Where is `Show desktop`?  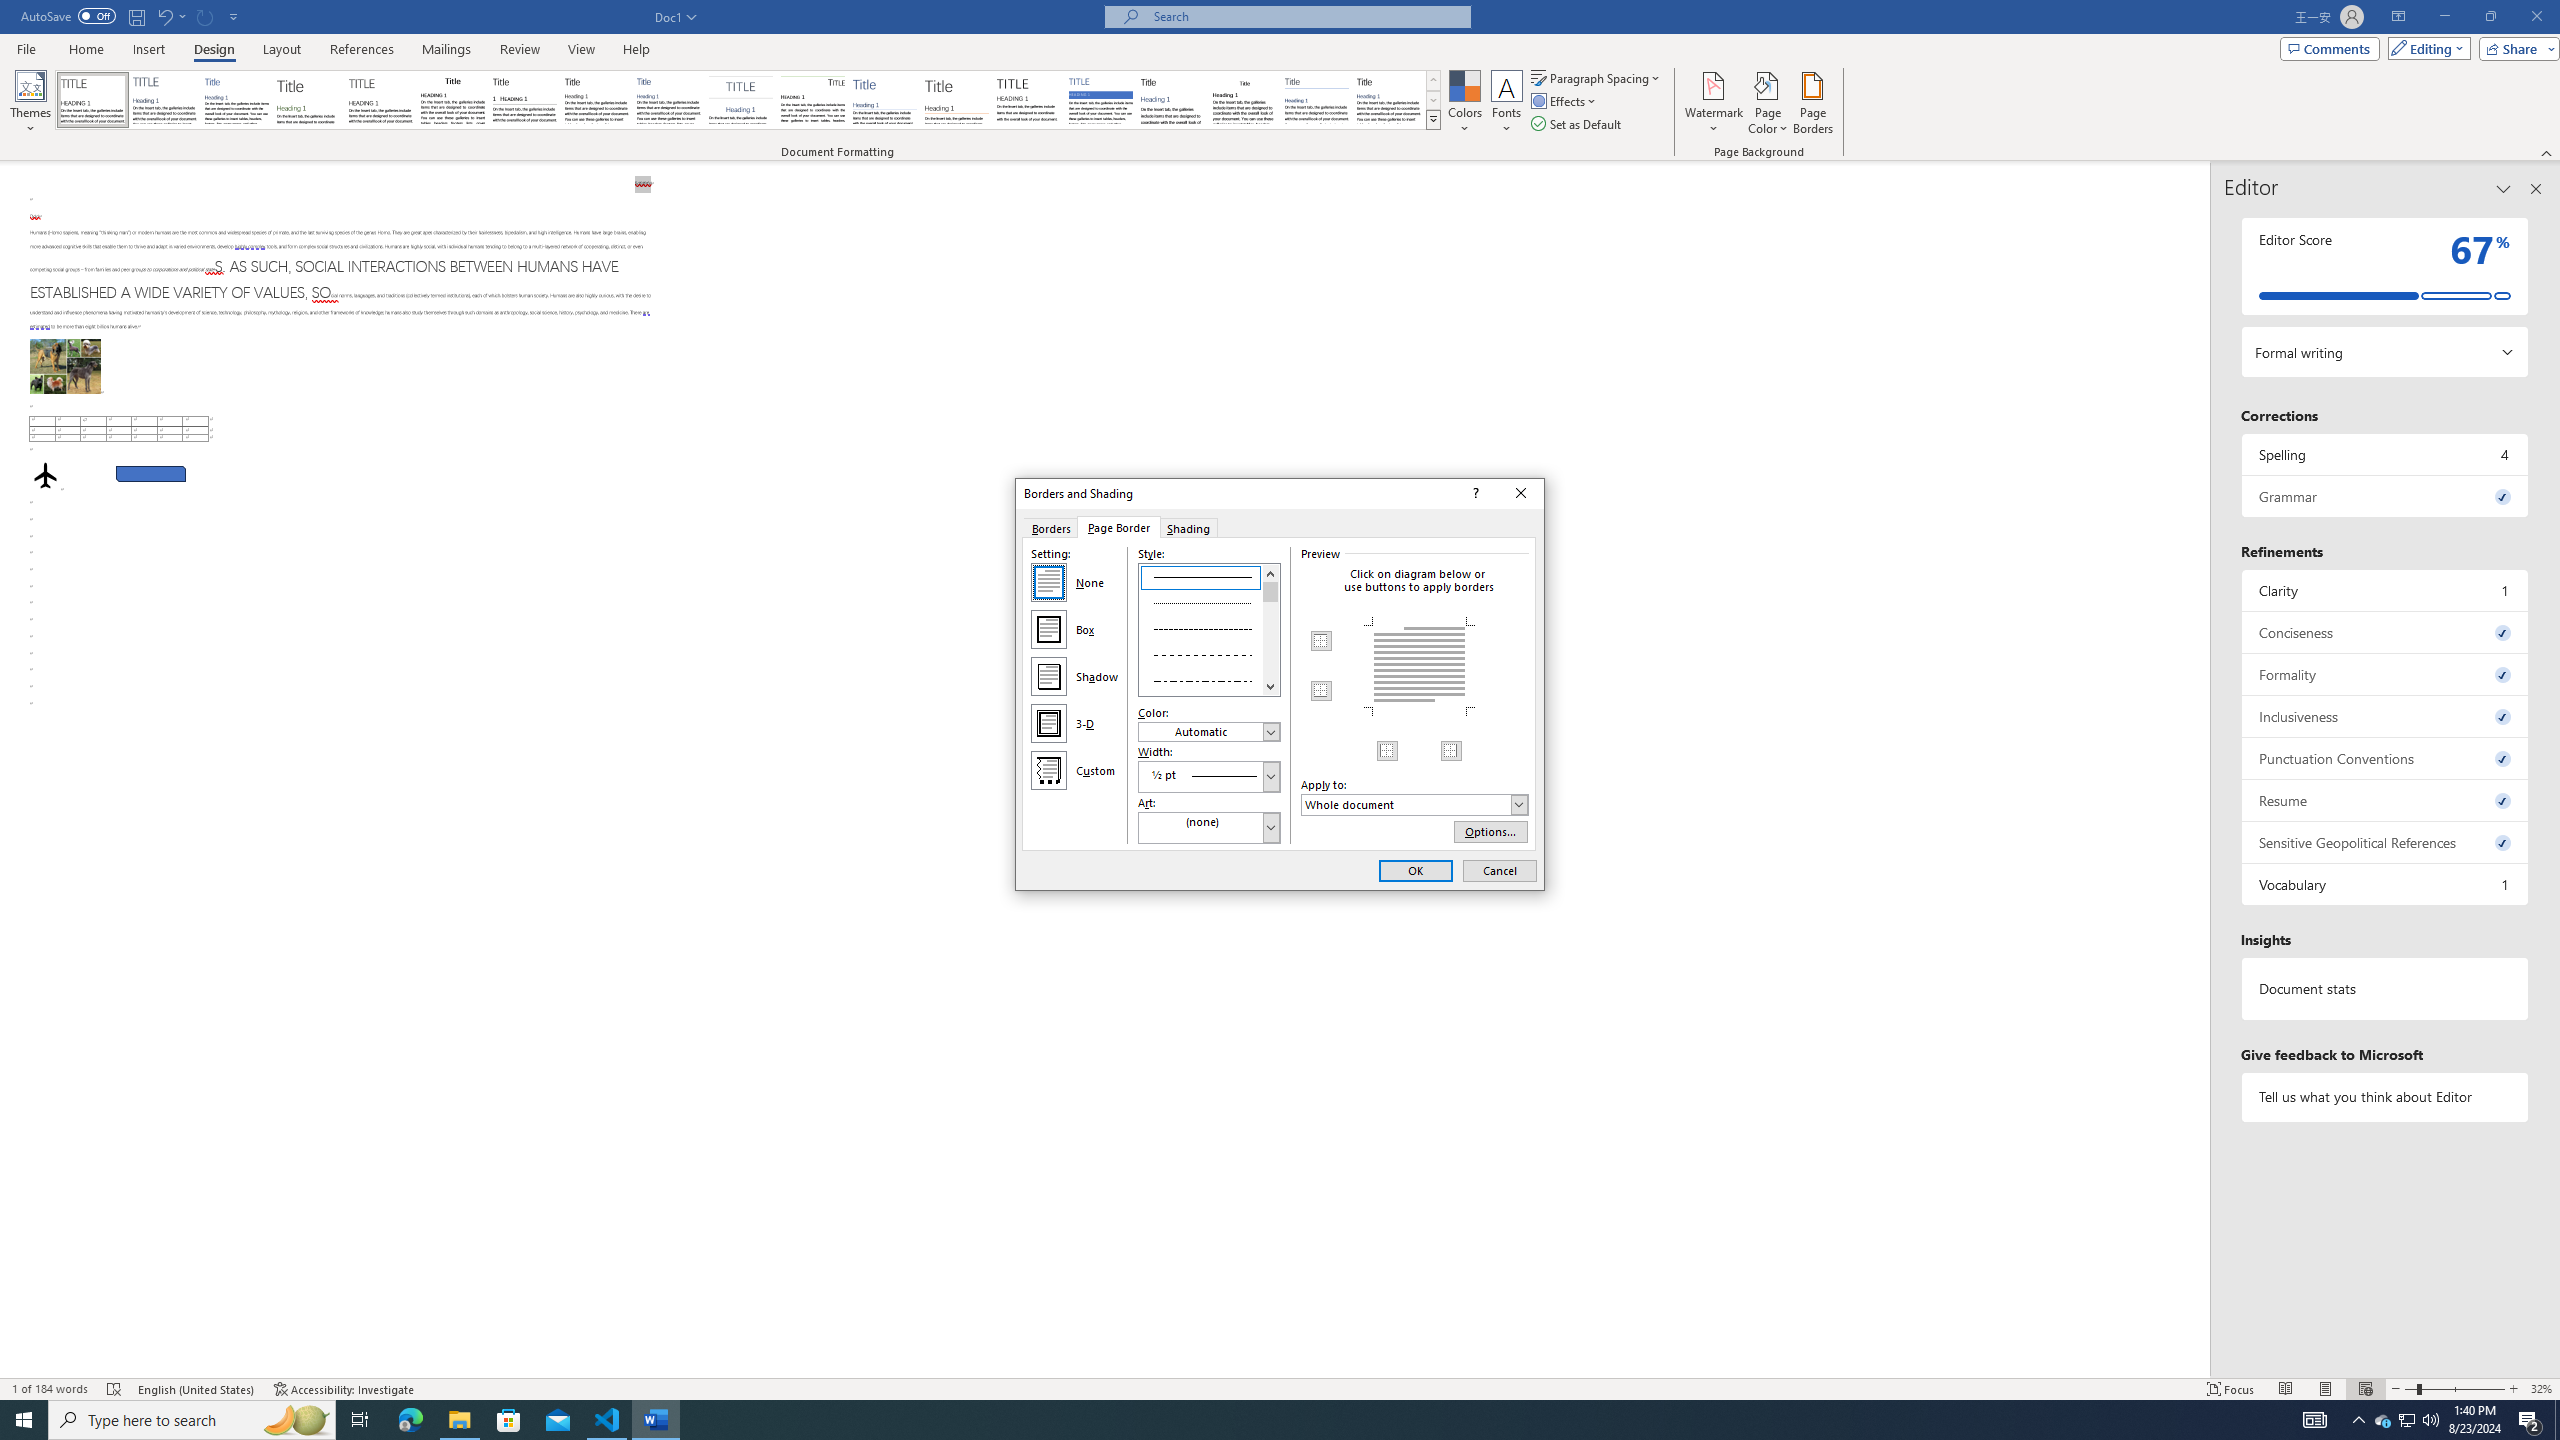 Show desktop is located at coordinates (2557, 1420).